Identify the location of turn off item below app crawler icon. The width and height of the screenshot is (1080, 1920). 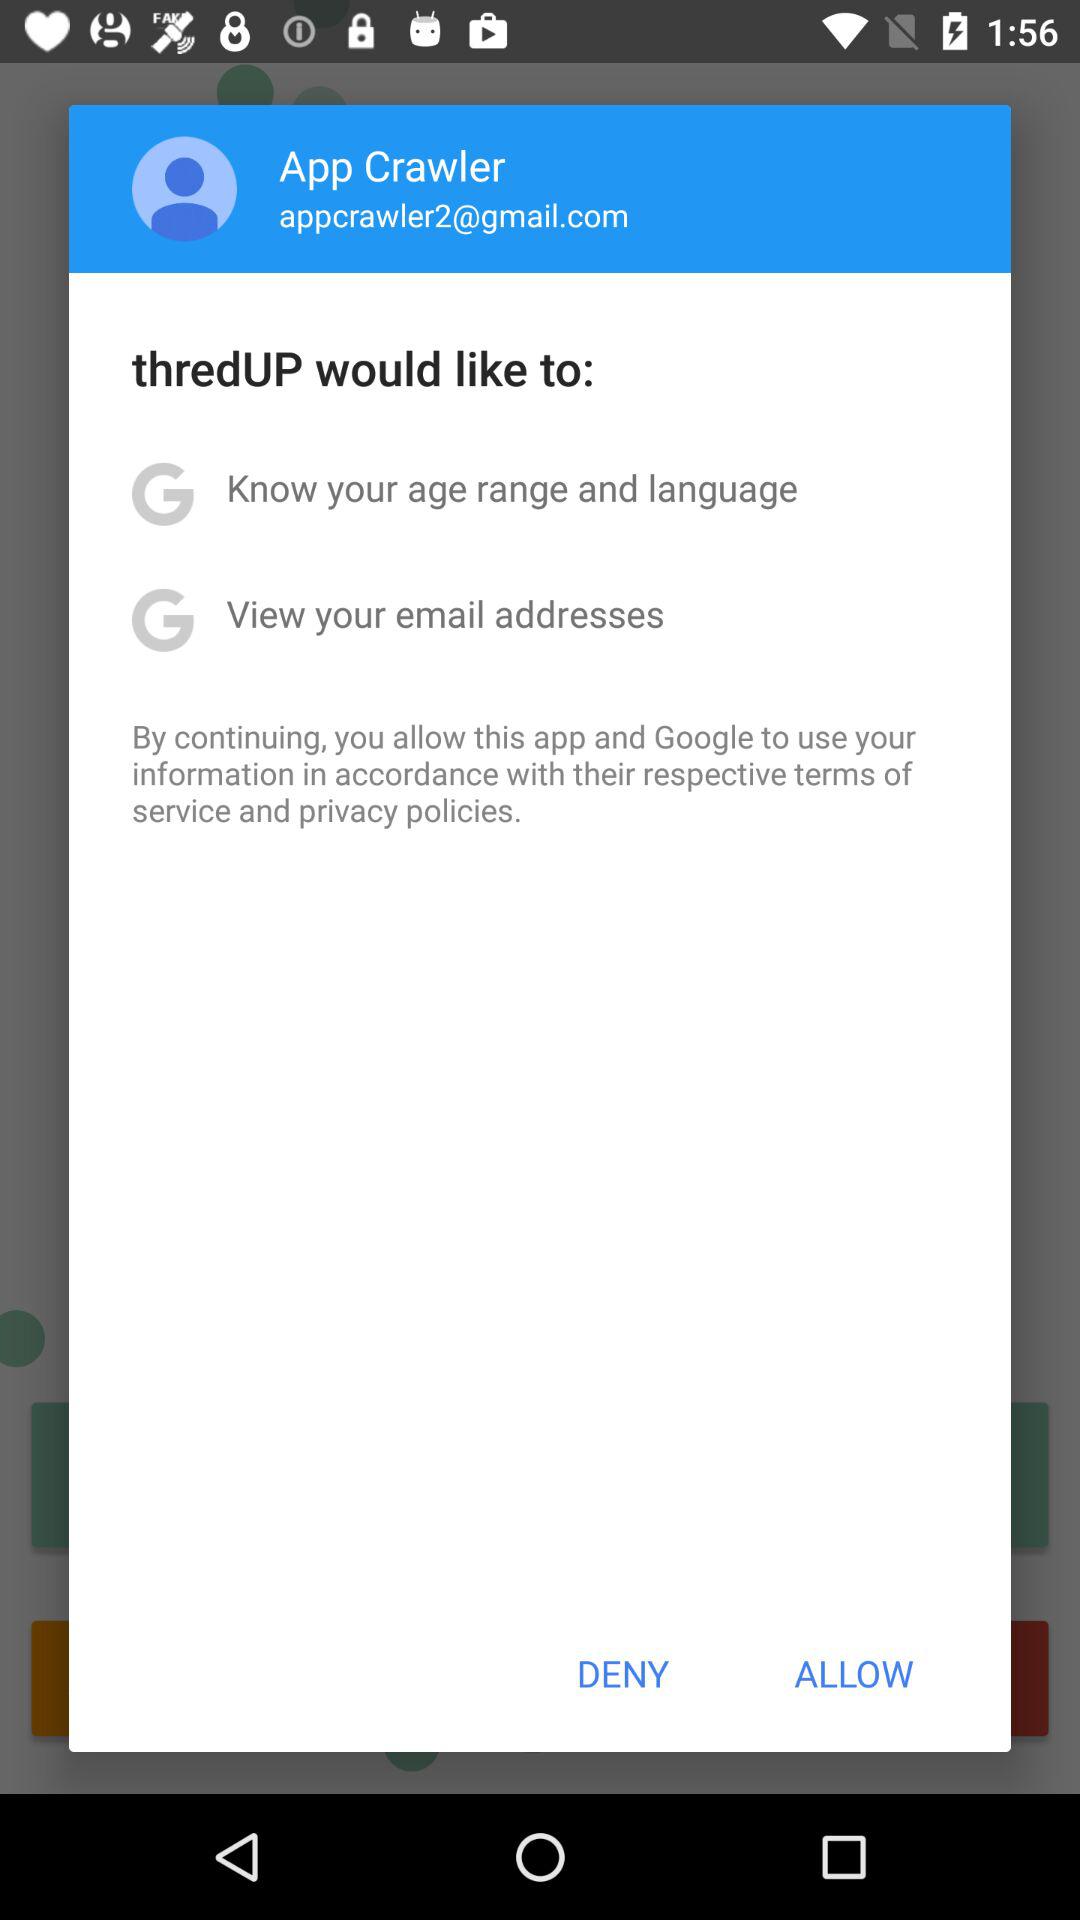
(454, 214).